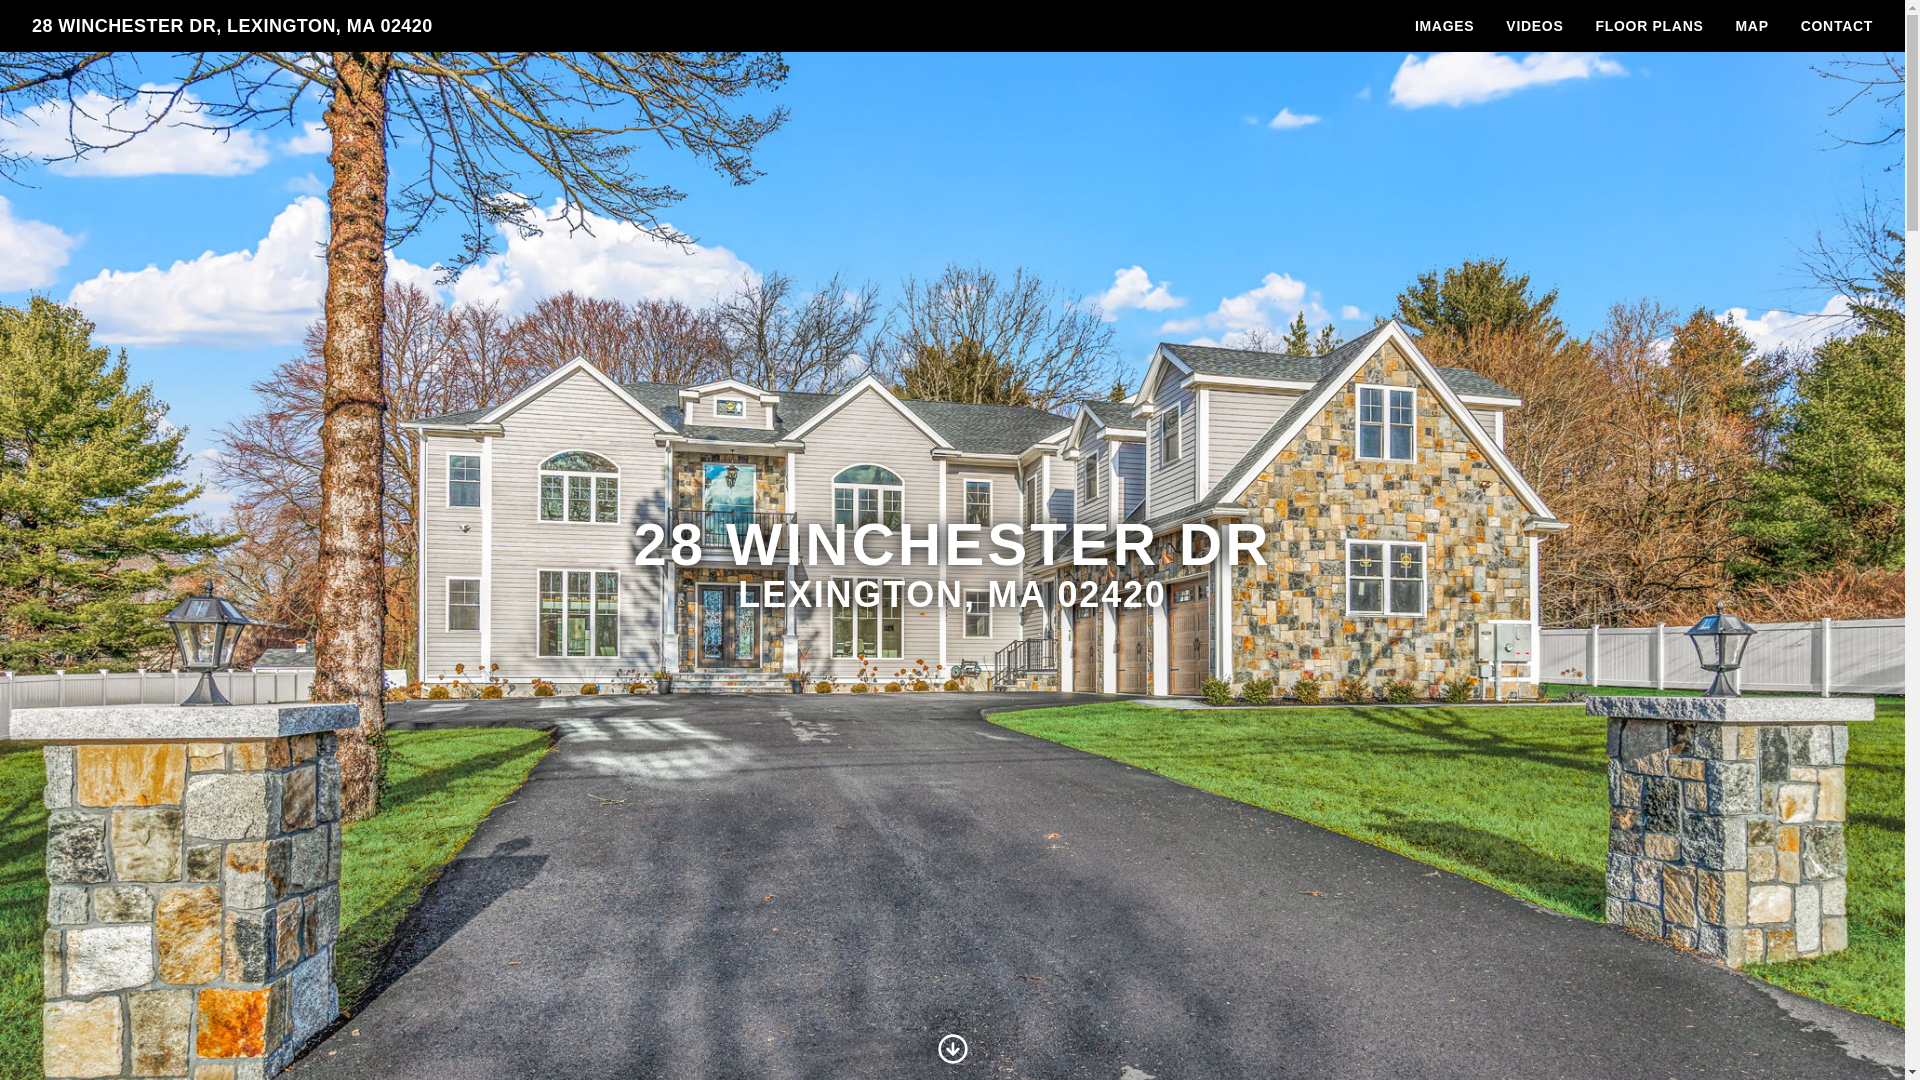 The image size is (1920, 1080). Describe the element at coordinates (1444, 26) in the screenshot. I see `IMAGES` at that location.